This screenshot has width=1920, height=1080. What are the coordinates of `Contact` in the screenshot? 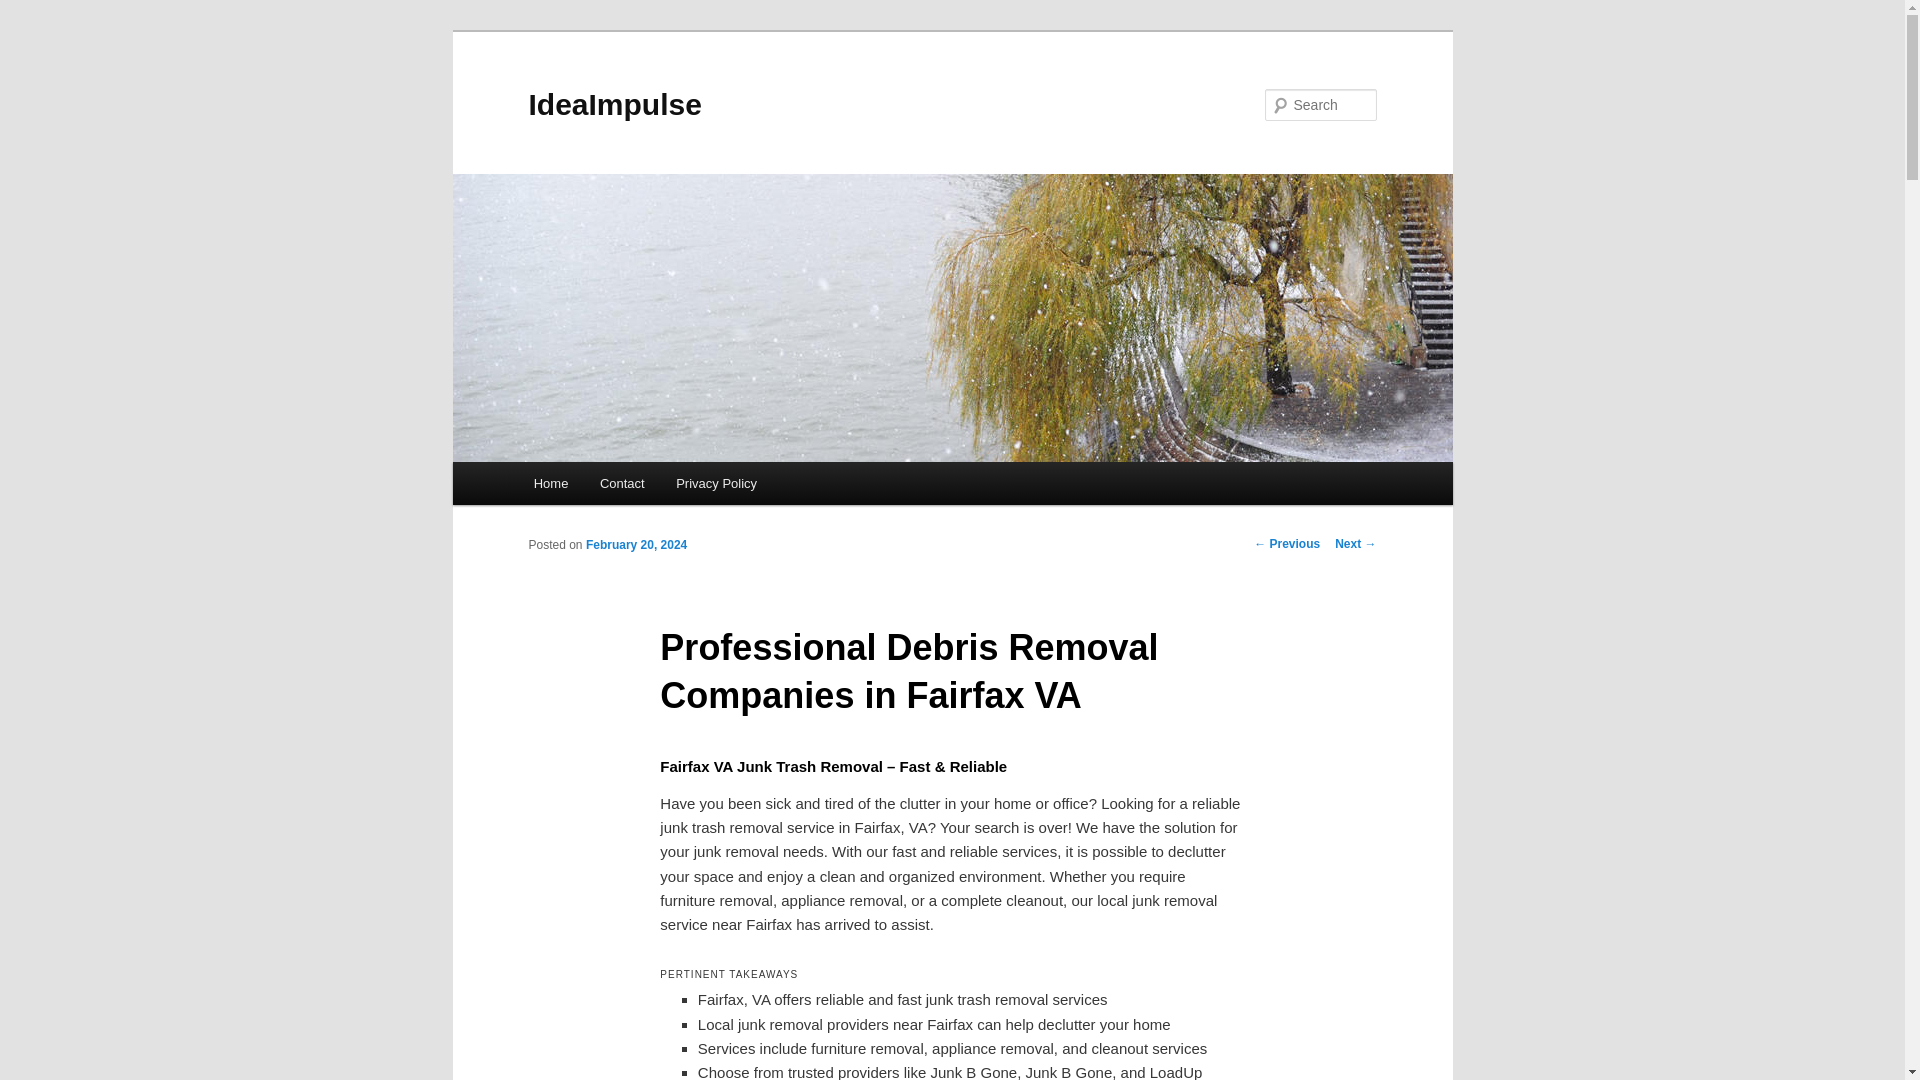 It's located at (622, 484).